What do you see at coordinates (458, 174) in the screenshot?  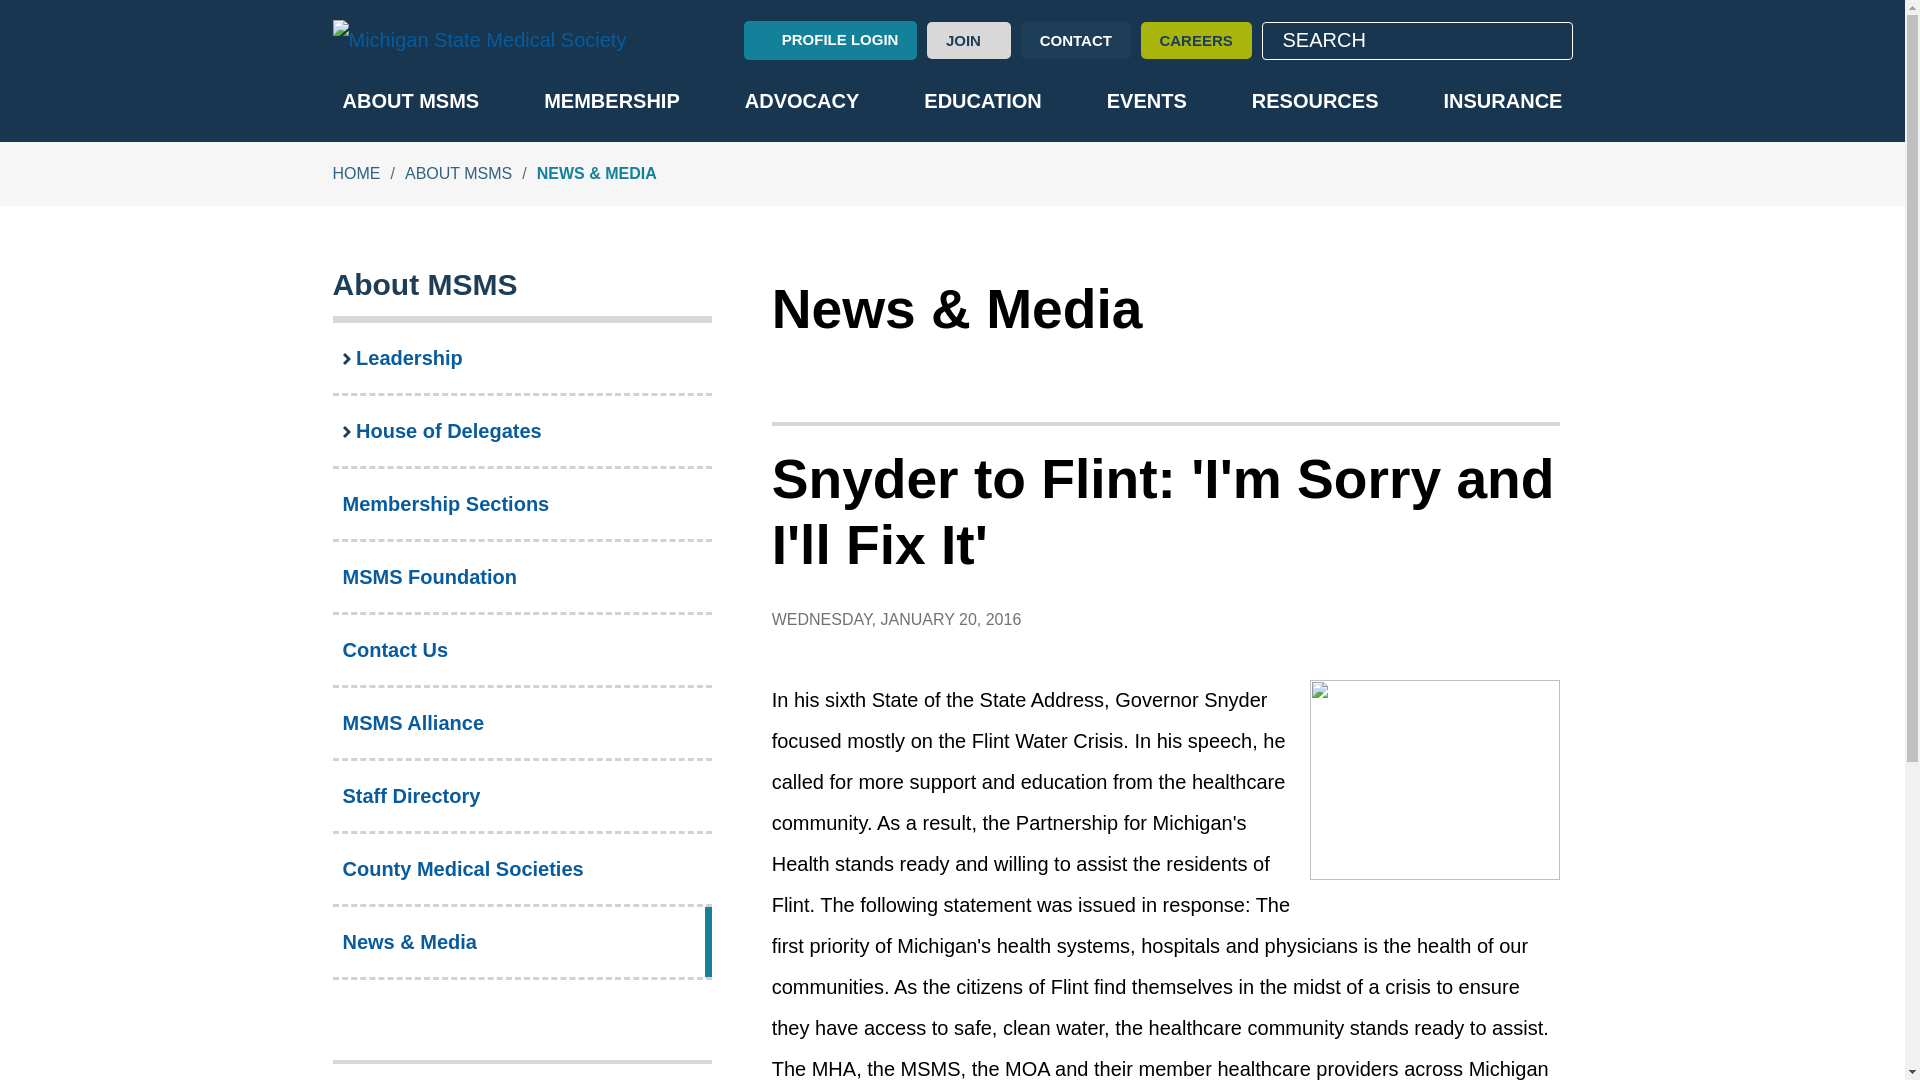 I see `ABOUT MSMS` at bounding box center [458, 174].